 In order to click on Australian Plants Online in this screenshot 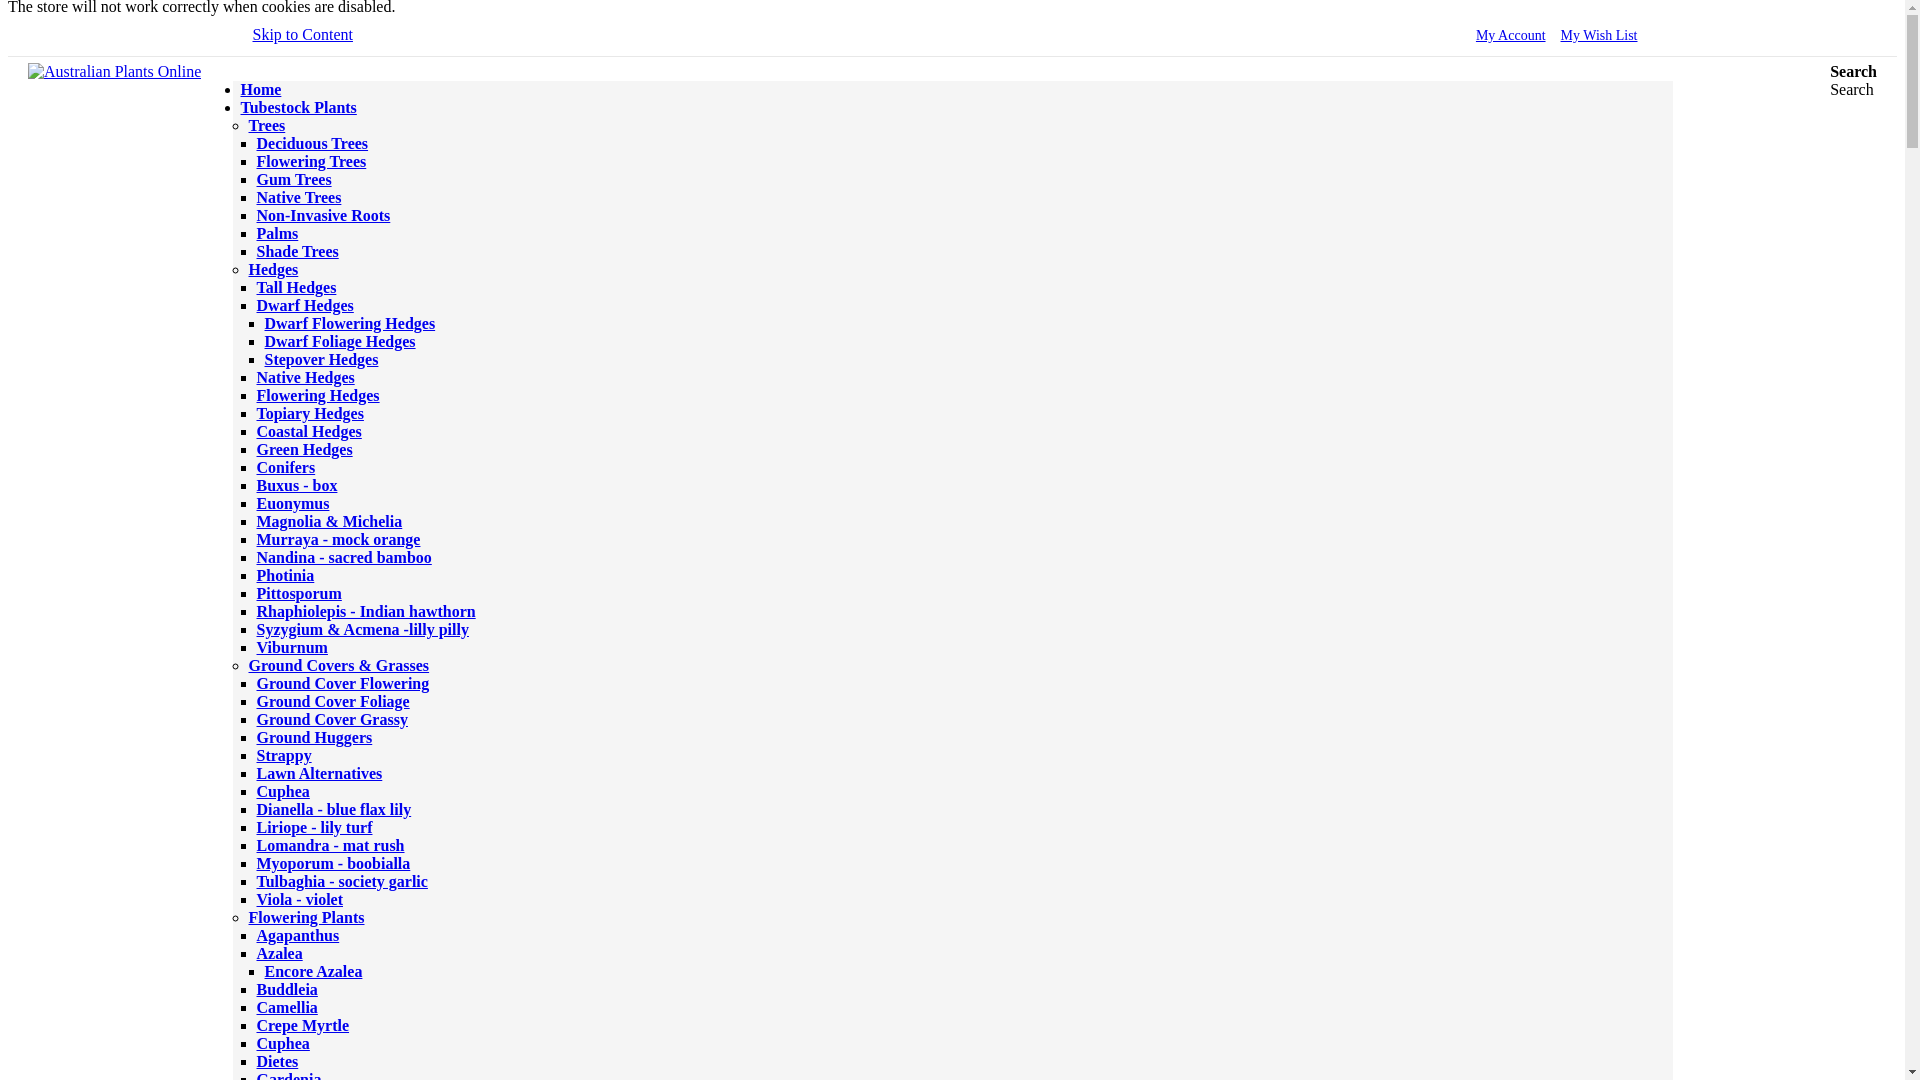, I will do `click(114, 72)`.